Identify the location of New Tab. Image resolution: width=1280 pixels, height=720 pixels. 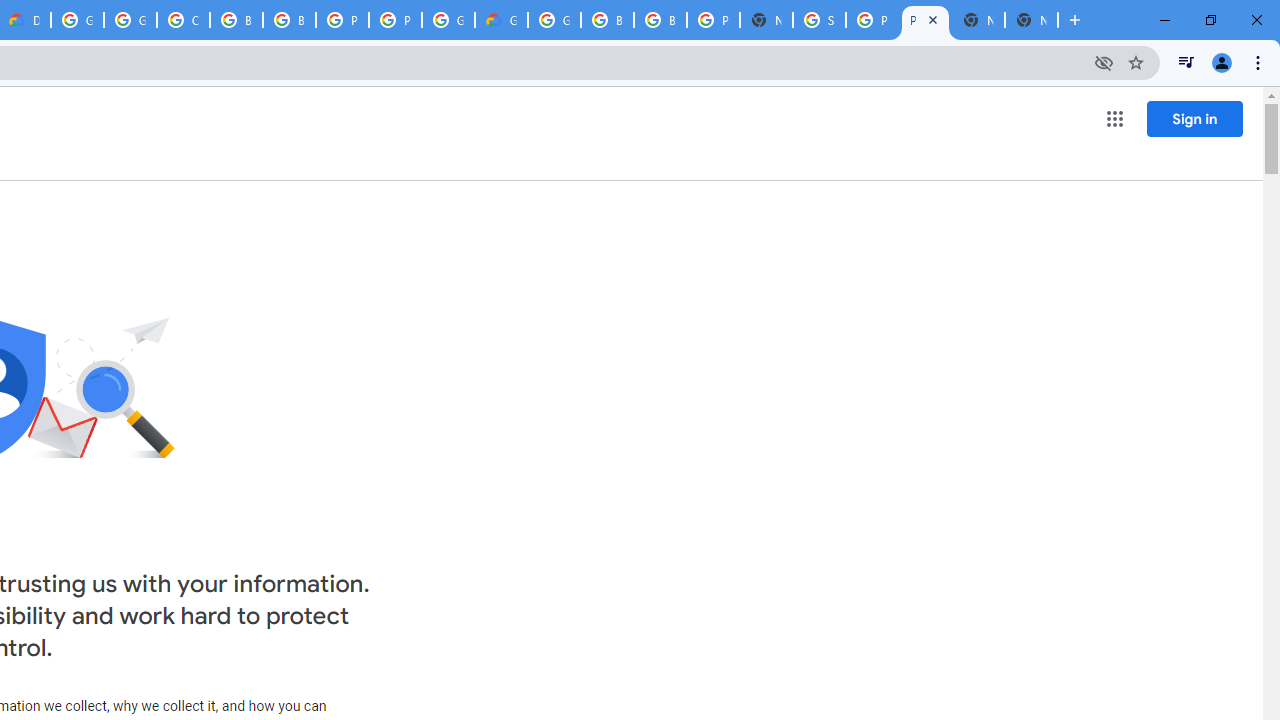
(766, 20).